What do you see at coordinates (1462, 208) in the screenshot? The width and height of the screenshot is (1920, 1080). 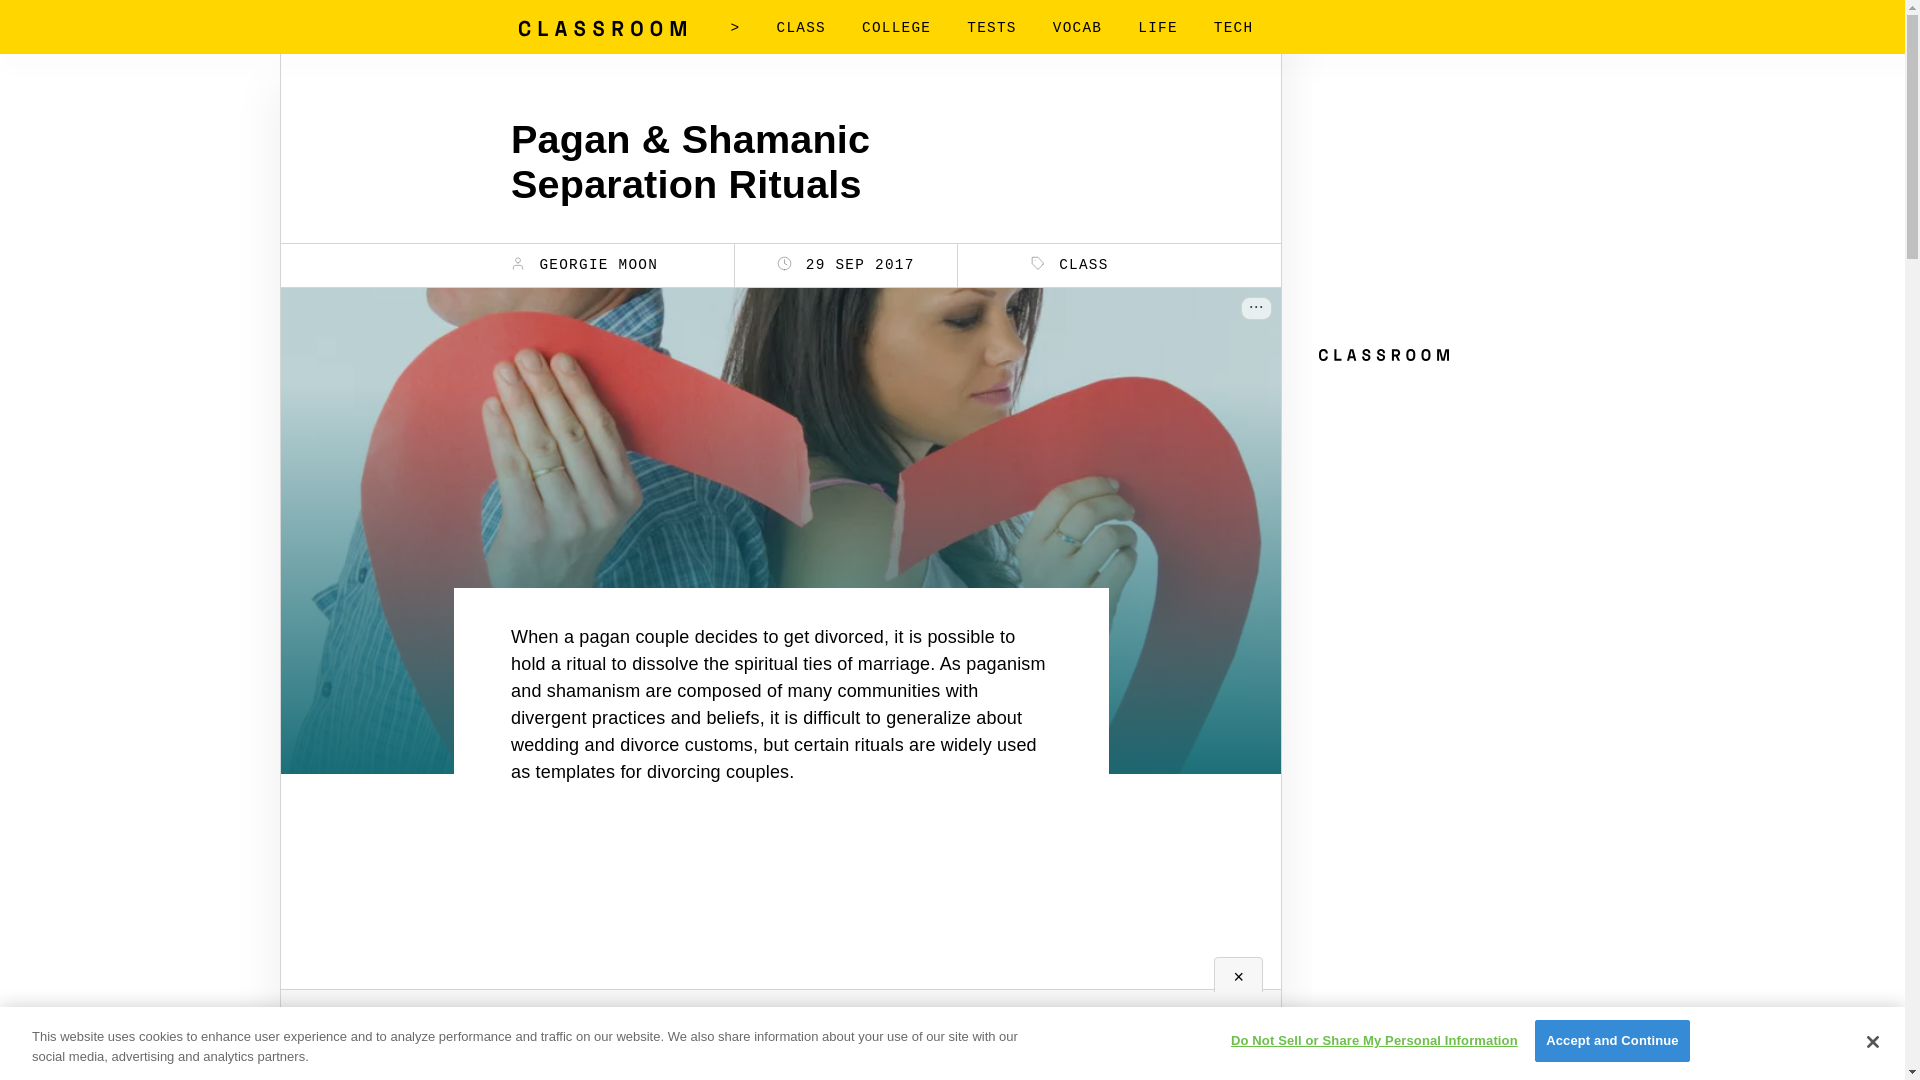 I see `3rd party ad content` at bounding box center [1462, 208].